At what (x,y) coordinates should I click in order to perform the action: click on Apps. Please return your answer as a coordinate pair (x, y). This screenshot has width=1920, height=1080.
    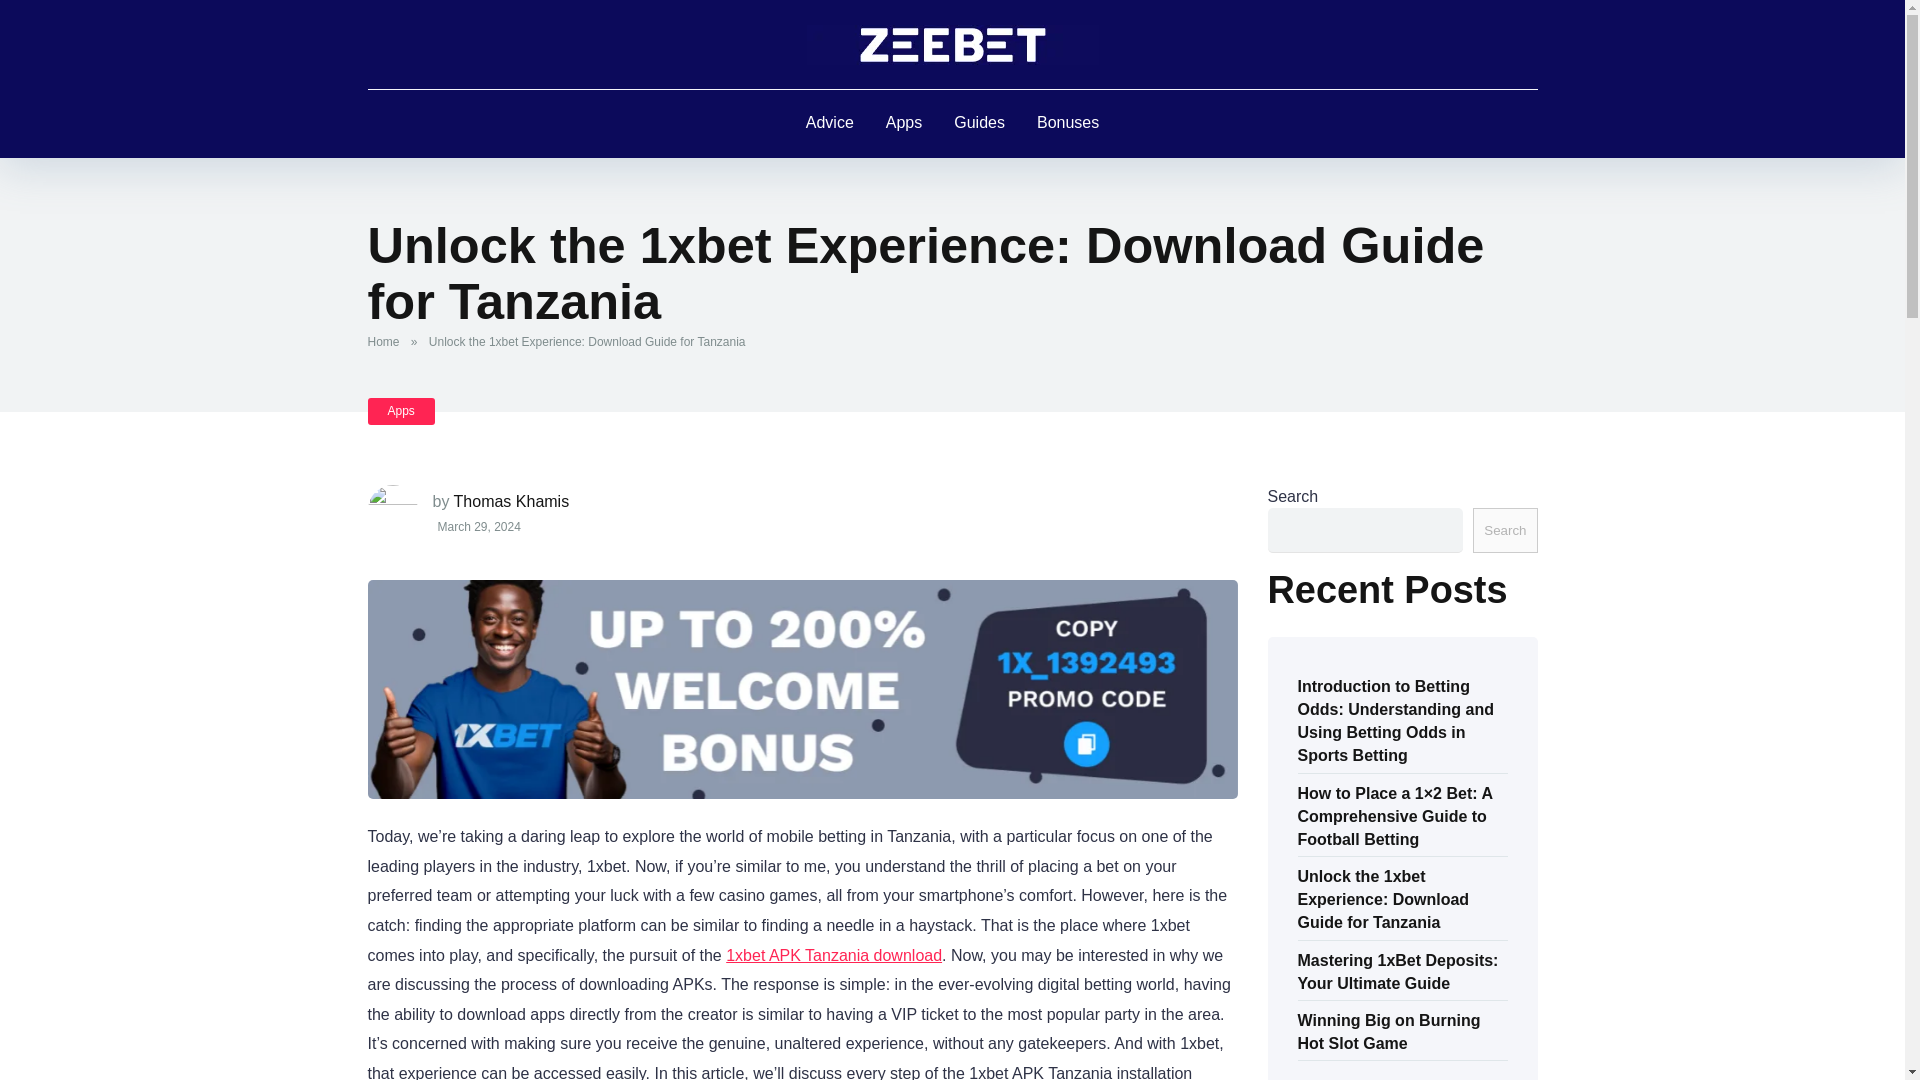
    Looking at the image, I should click on (904, 123).